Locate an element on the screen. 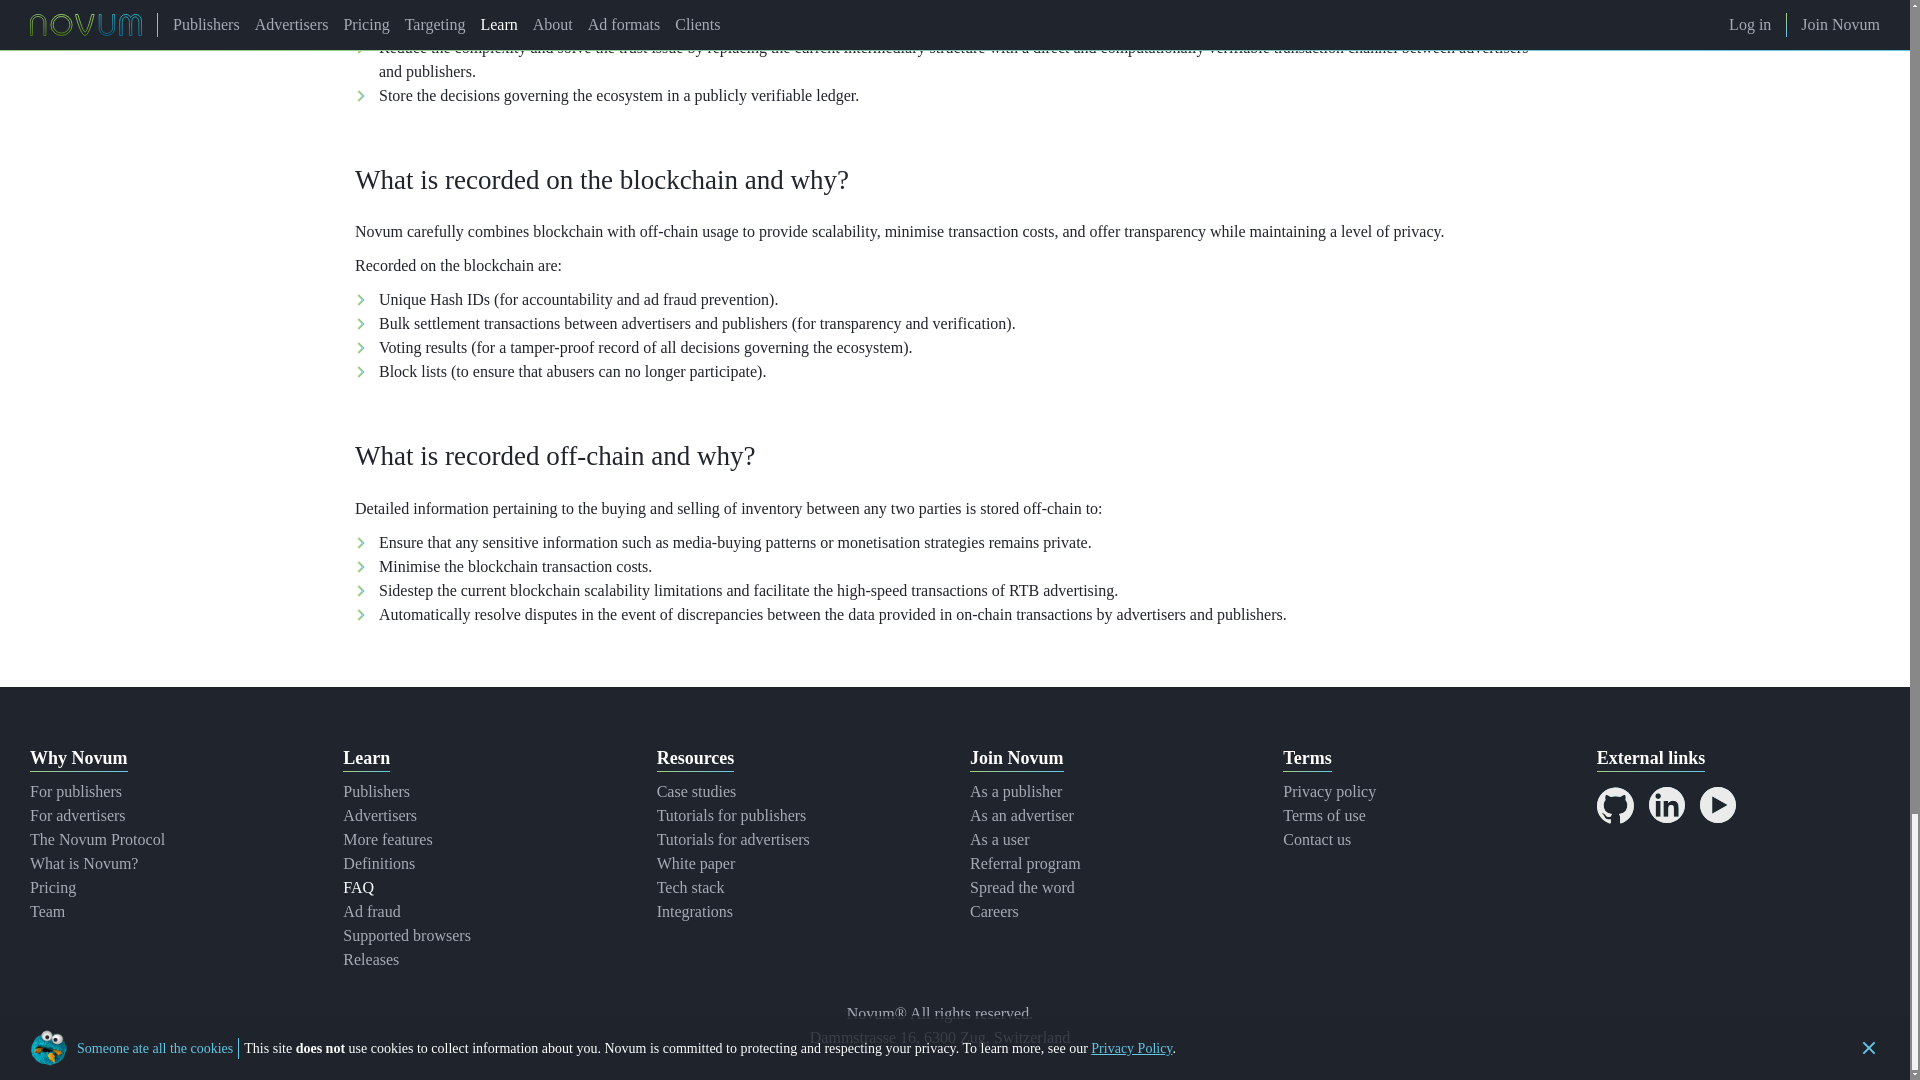 The image size is (1920, 1080). FAQ is located at coordinates (358, 888).